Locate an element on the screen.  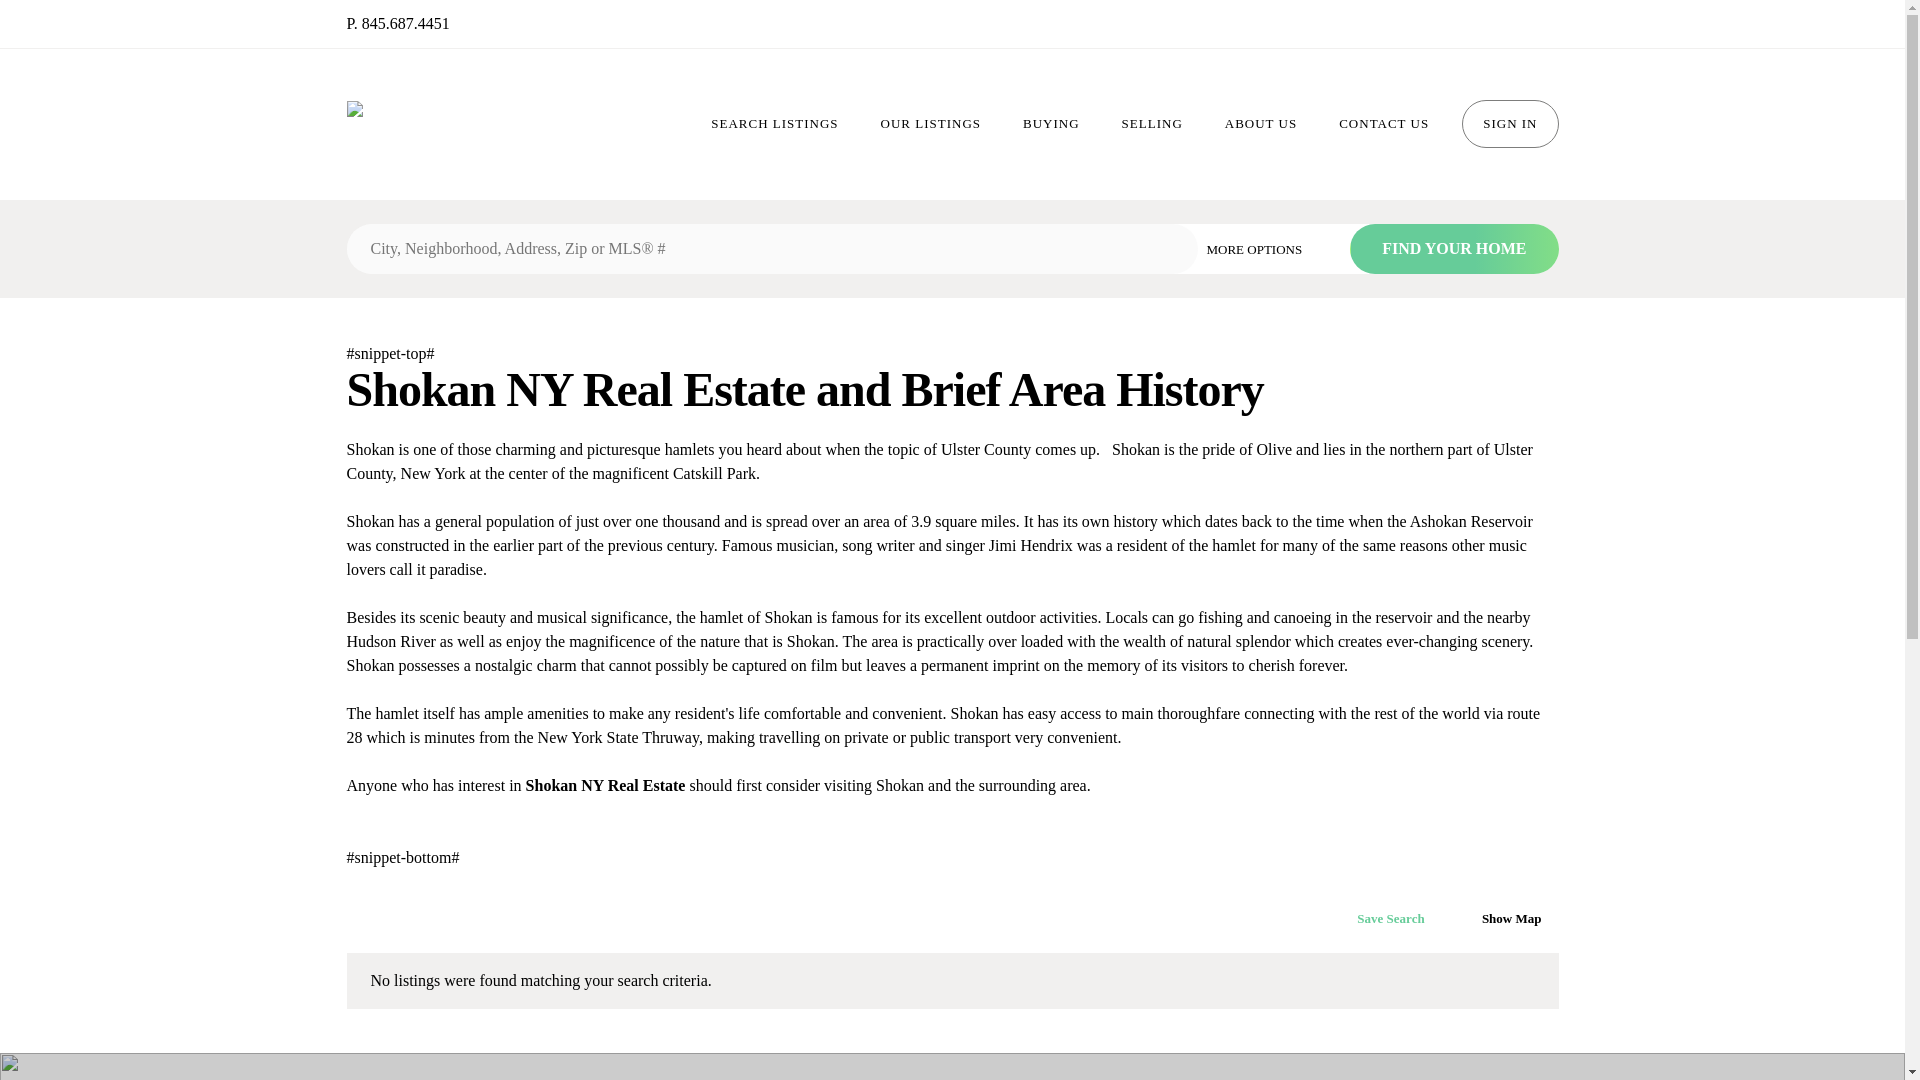
ABOUT US is located at coordinates (1260, 124).